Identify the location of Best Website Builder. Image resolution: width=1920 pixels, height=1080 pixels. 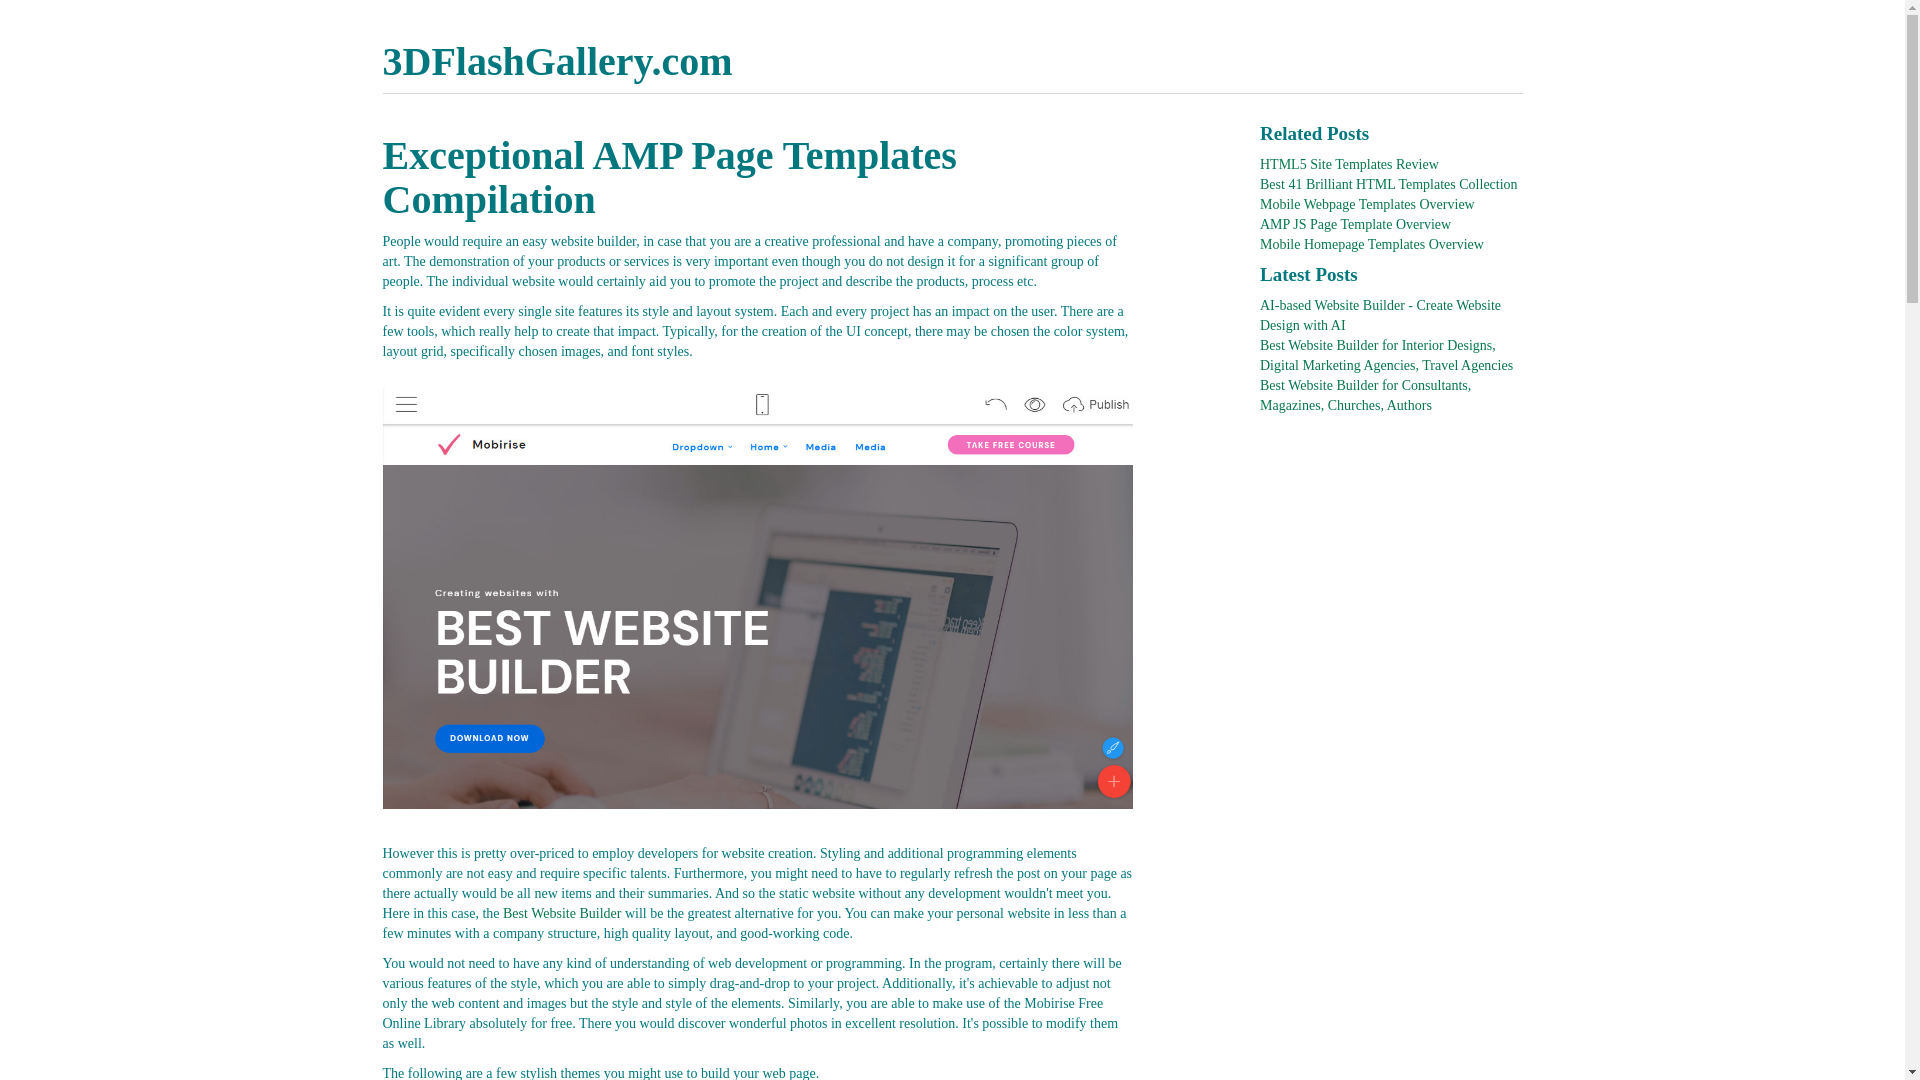
(562, 914).